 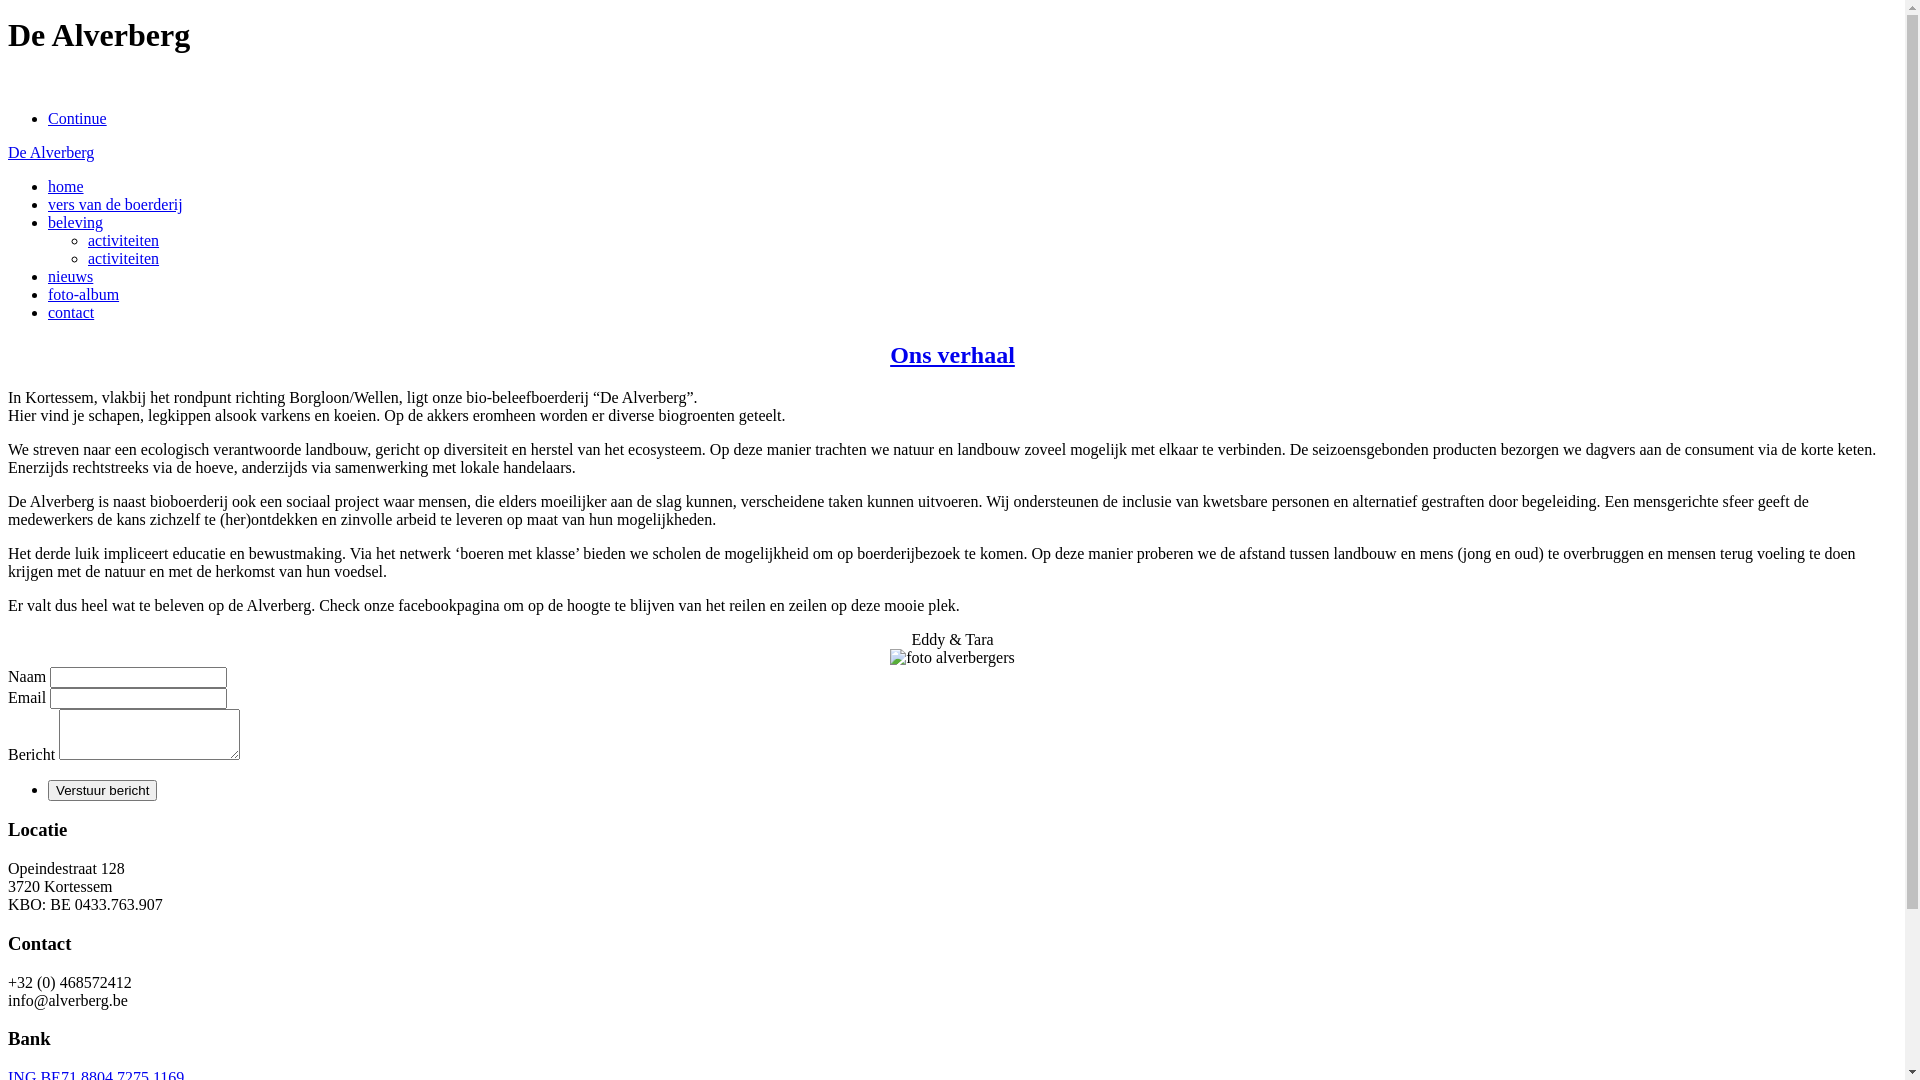 What do you see at coordinates (124, 240) in the screenshot?
I see `activiteiten` at bounding box center [124, 240].